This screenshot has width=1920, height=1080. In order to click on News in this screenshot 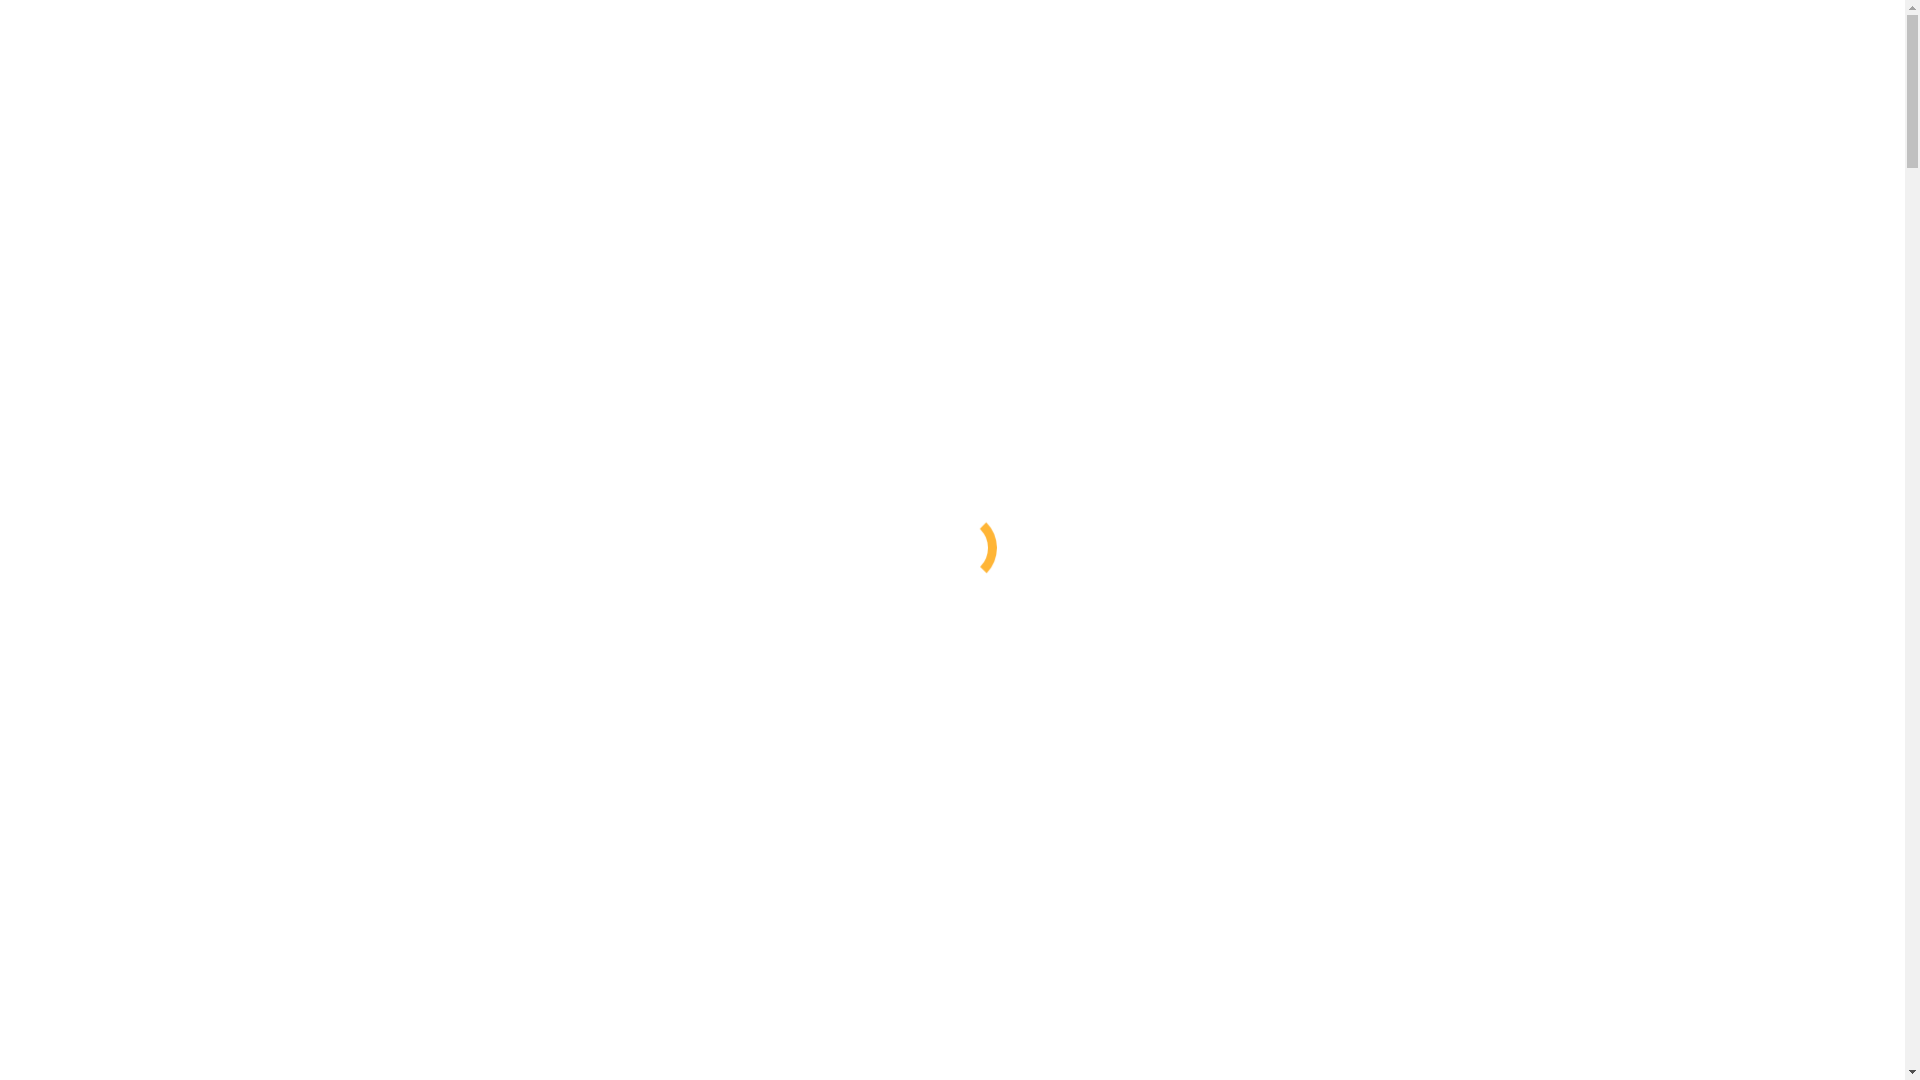, I will do `click(106, 500)`.